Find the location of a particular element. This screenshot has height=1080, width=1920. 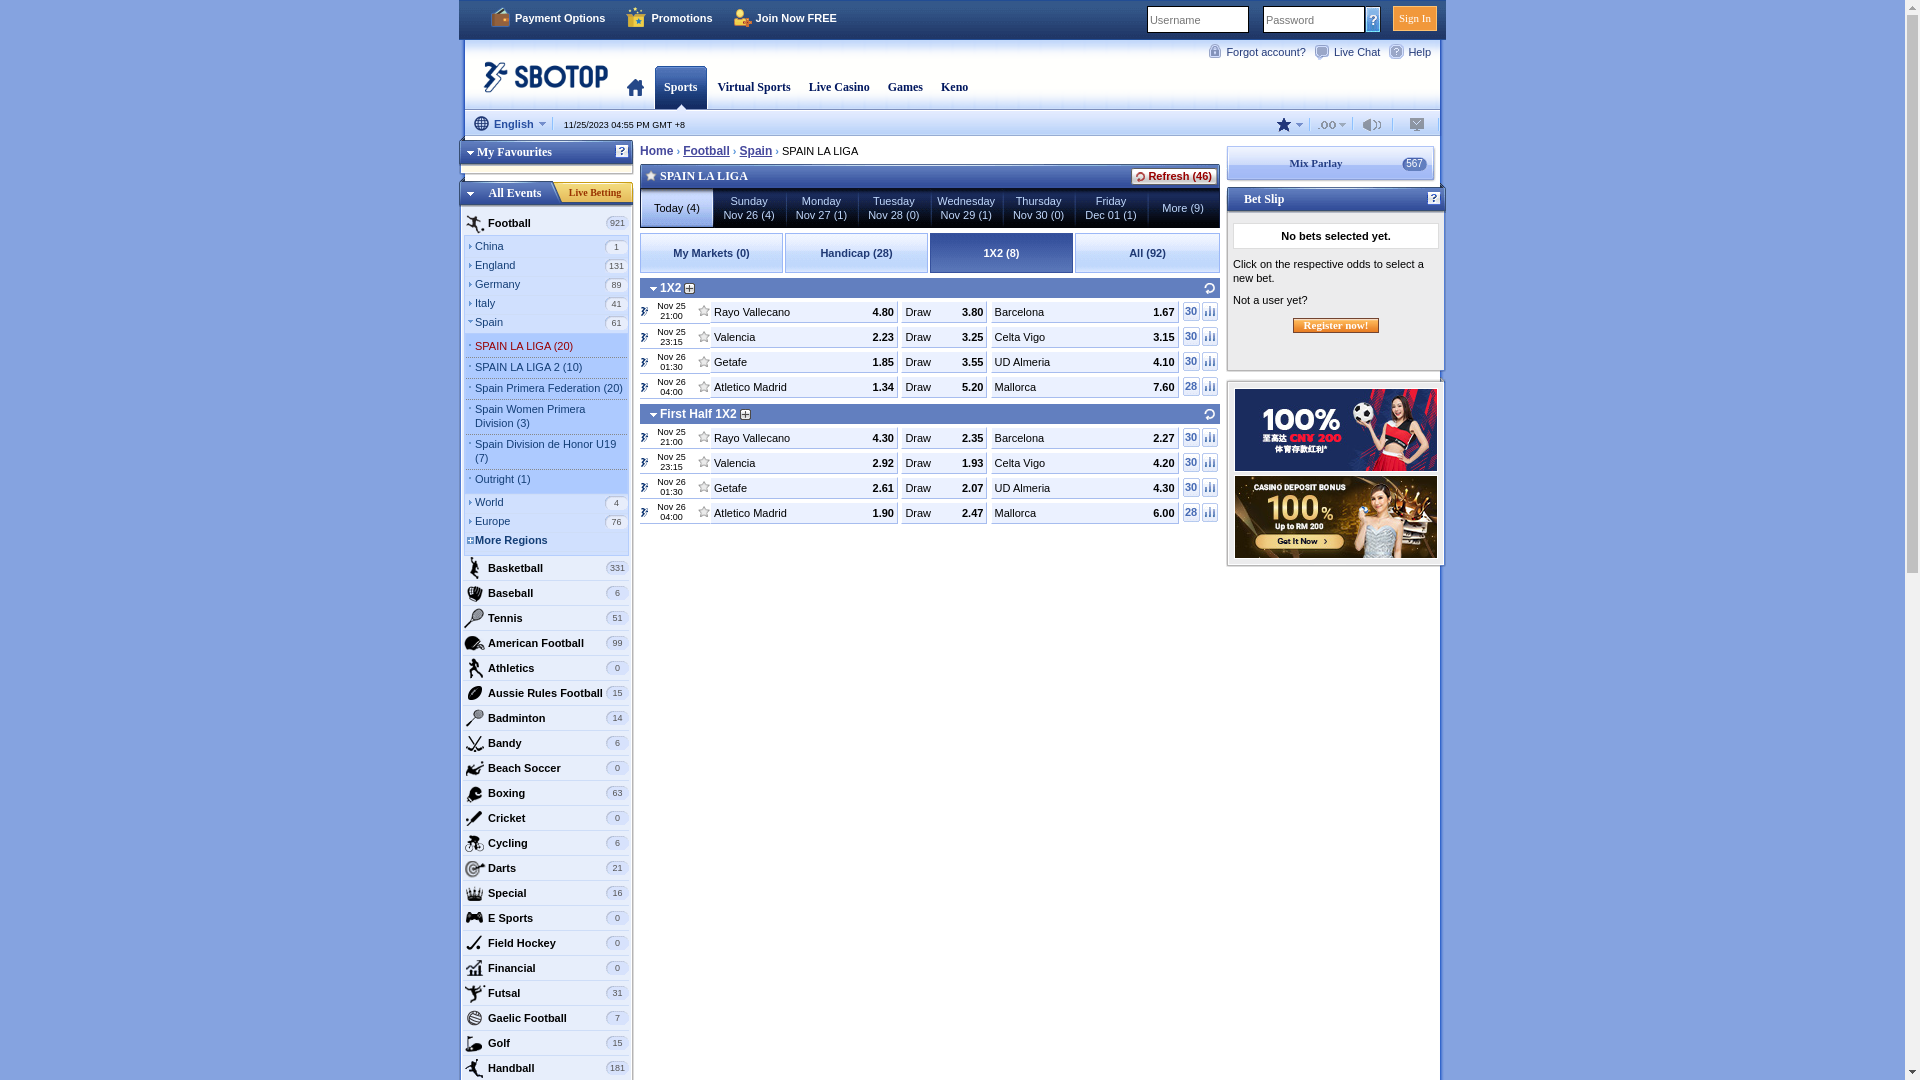

China
1 is located at coordinates (552, 248).